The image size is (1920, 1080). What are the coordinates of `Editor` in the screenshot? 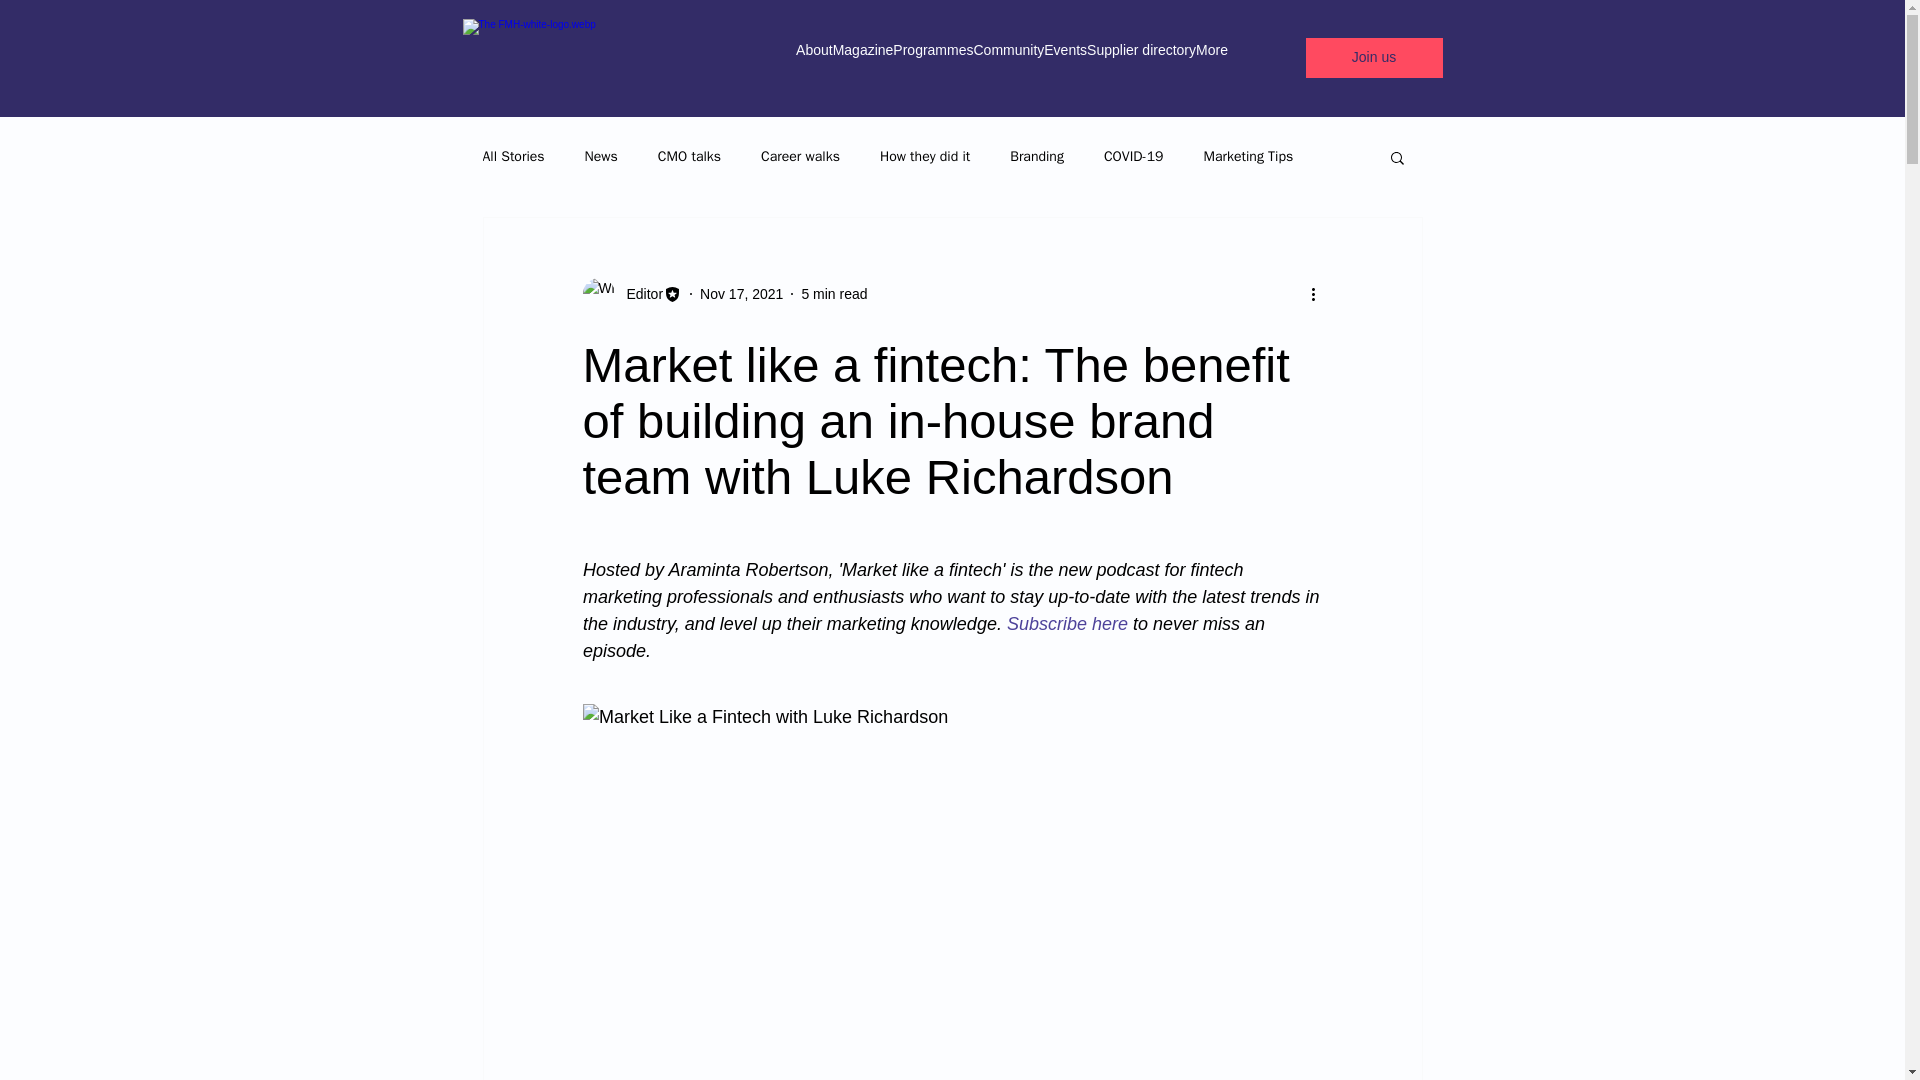 It's located at (631, 293).